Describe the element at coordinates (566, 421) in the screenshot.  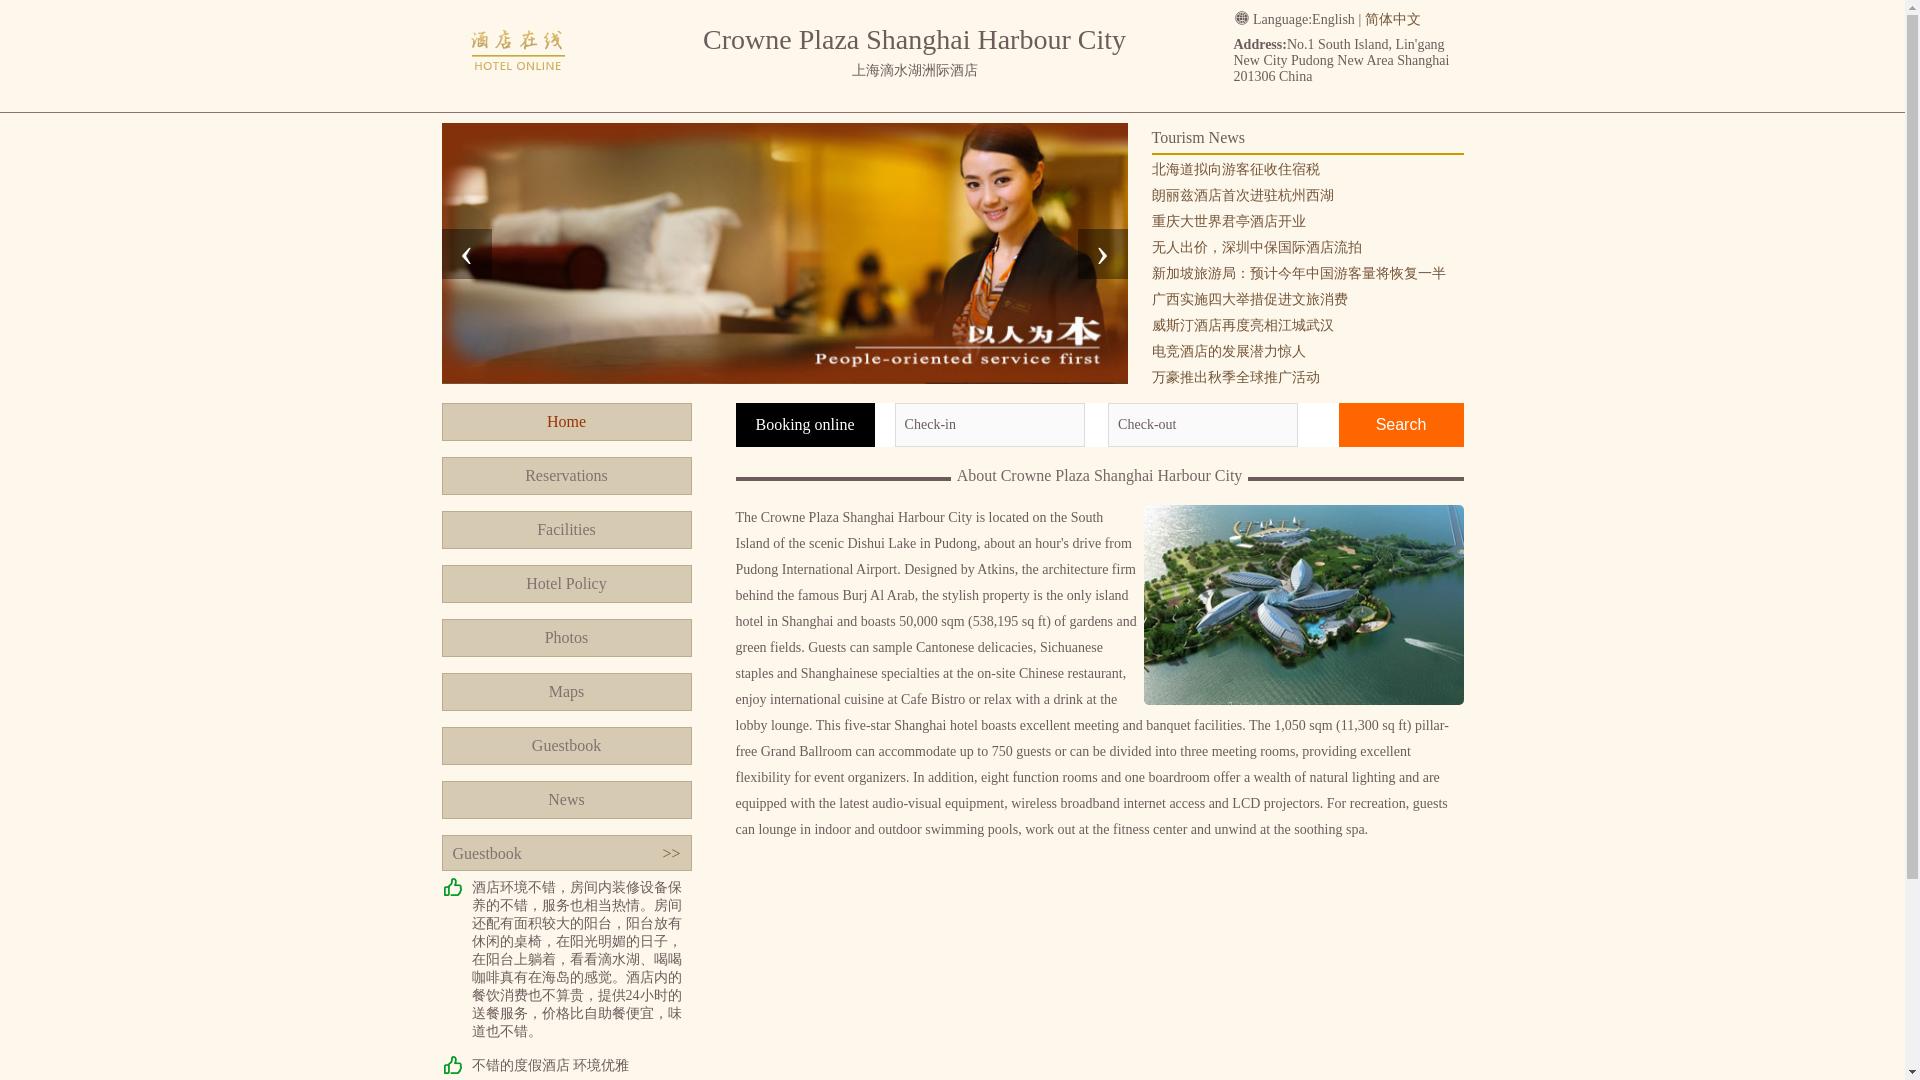
I see `Home` at that location.